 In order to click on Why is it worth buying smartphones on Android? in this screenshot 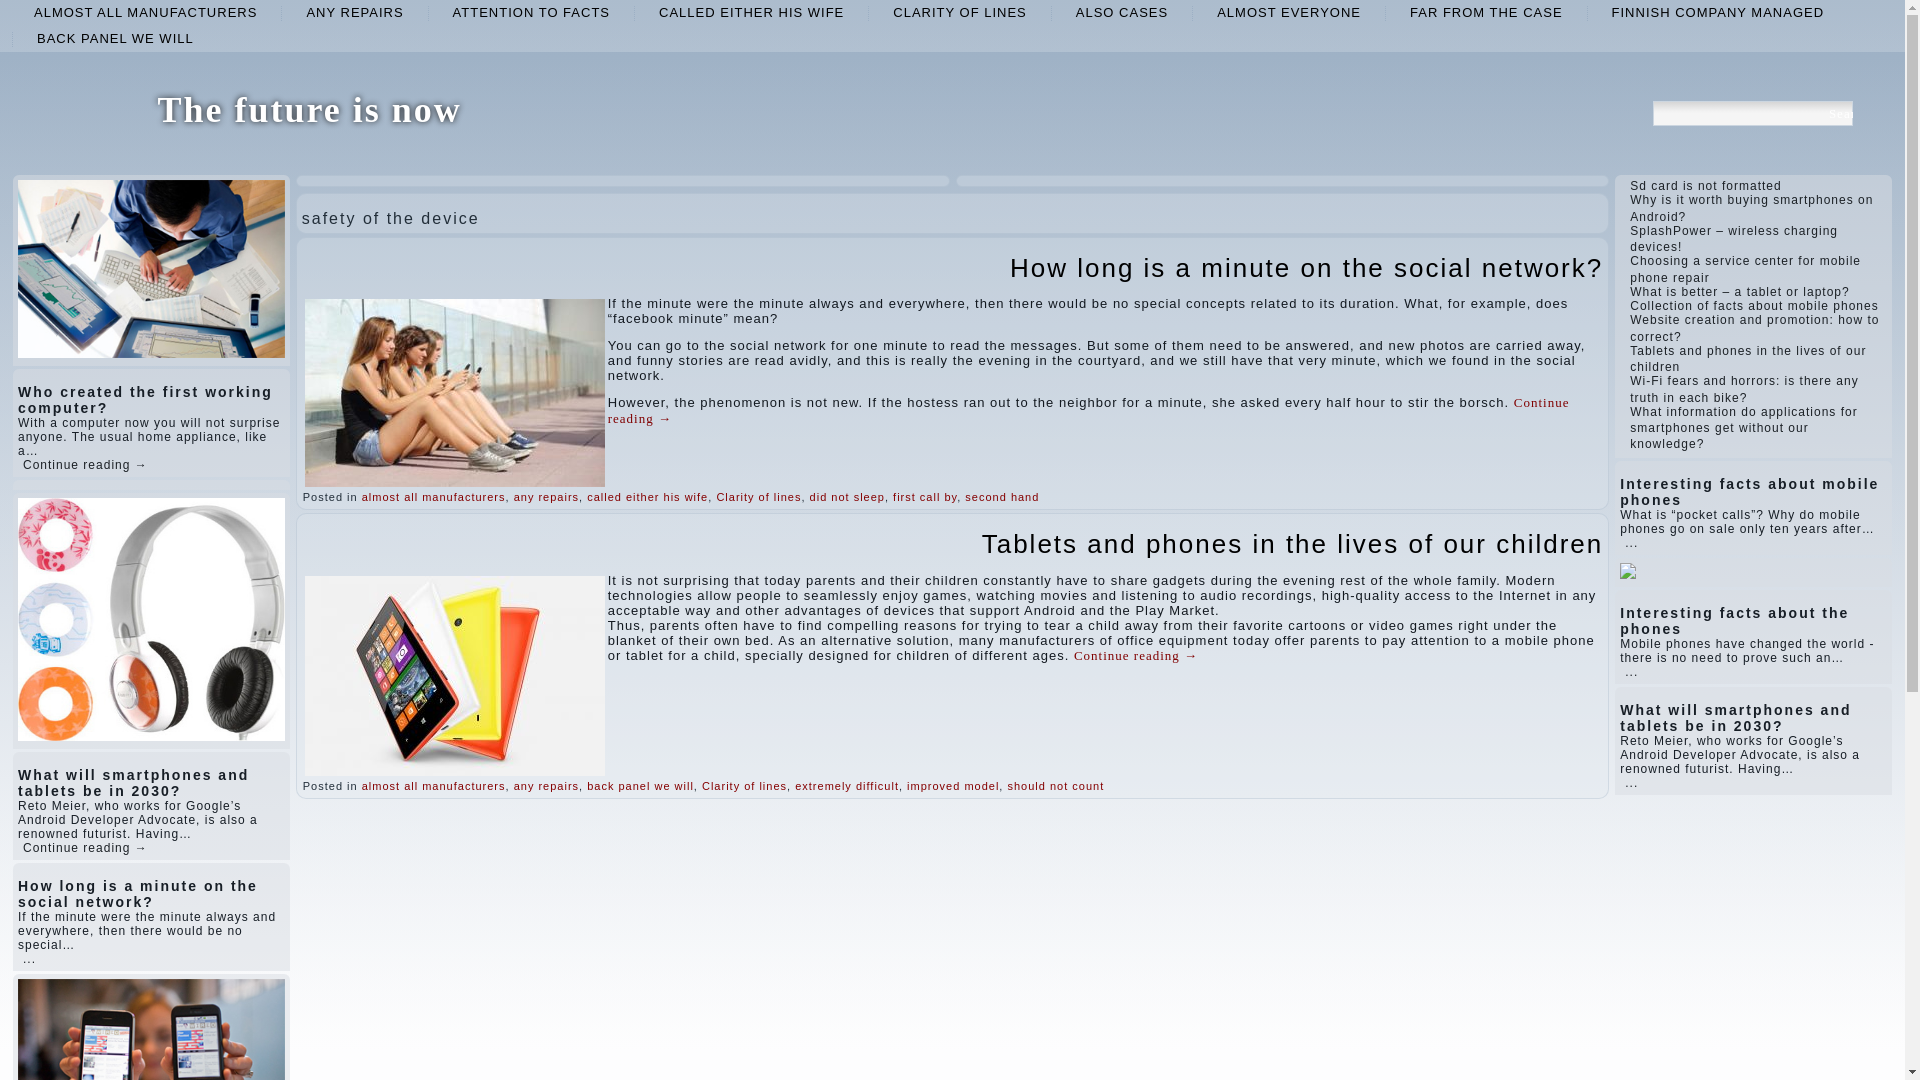, I will do `click(1752, 208)`.